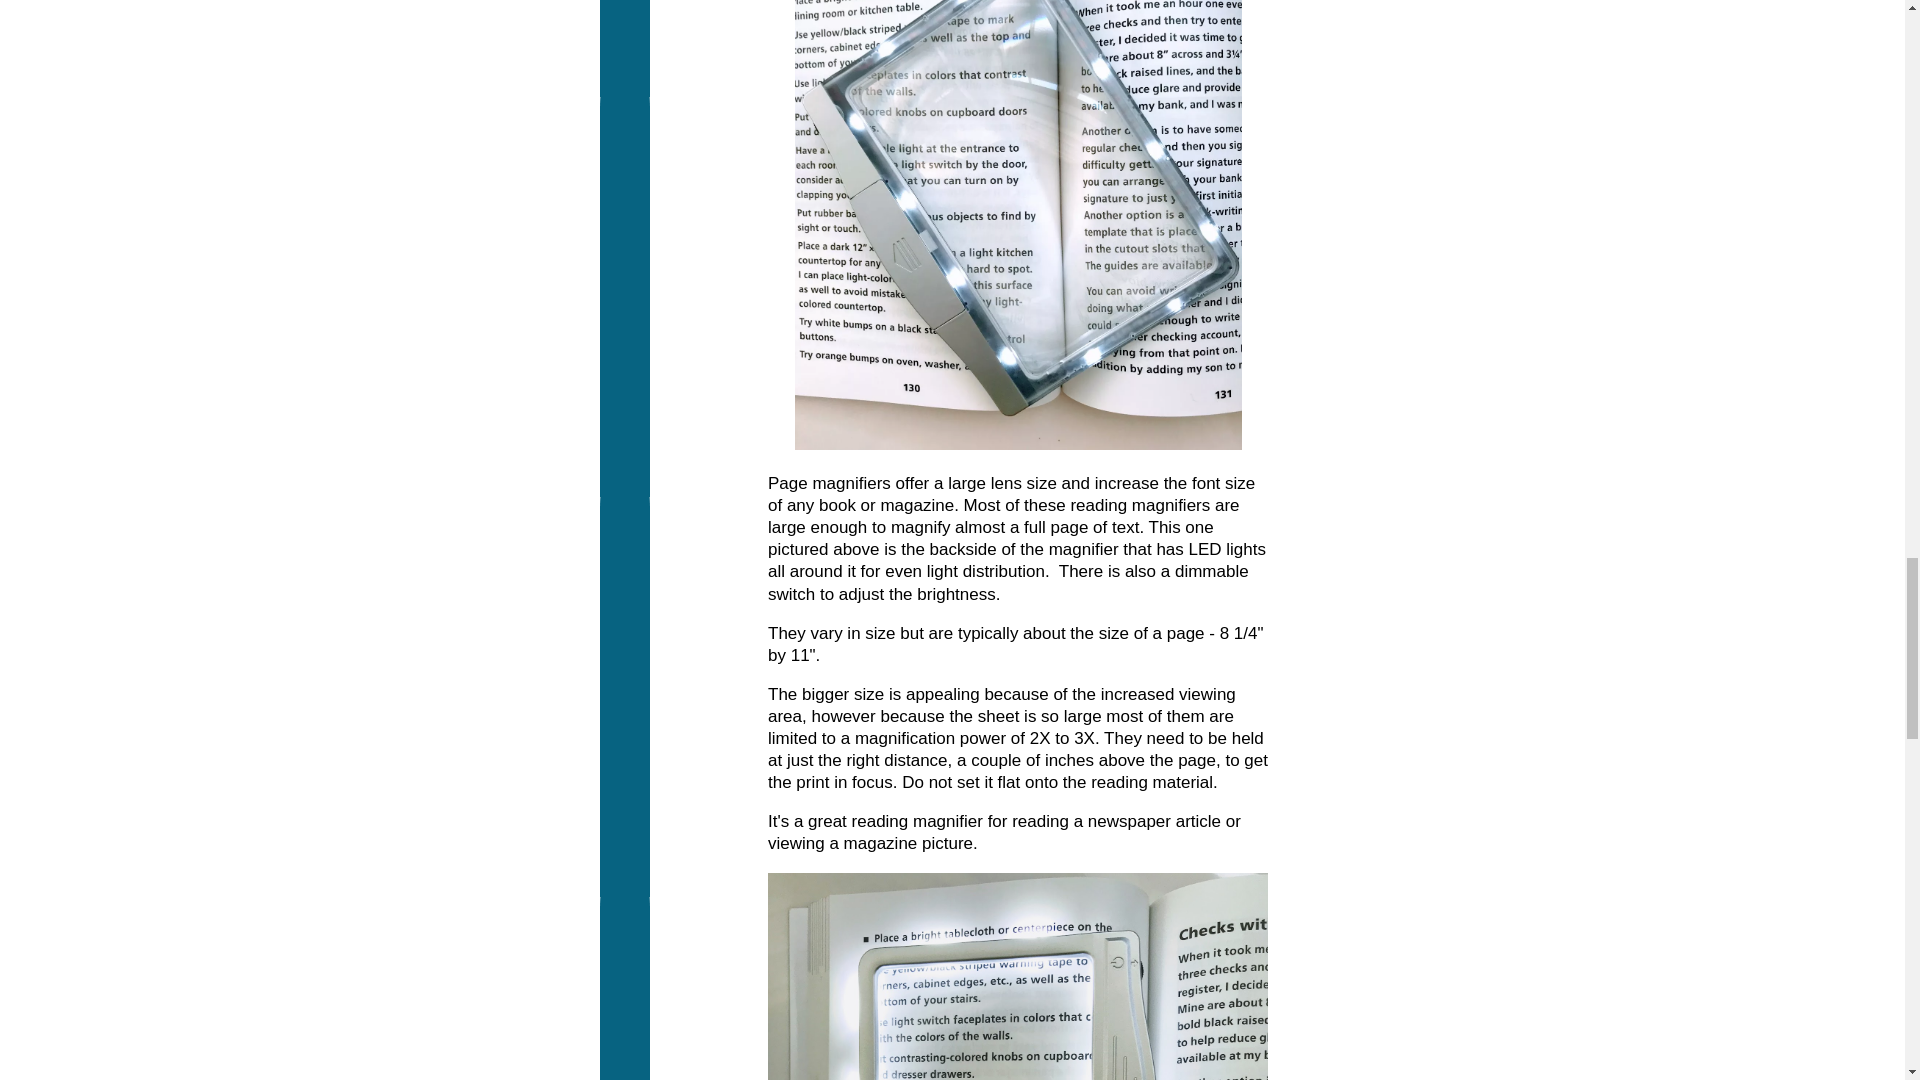 The height and width of the screenshot is (1080, 1920). What do you see at coordinates (1018, 976) in the screenshot?
I see `book light magnifier` at bounding box center [1018, 976].